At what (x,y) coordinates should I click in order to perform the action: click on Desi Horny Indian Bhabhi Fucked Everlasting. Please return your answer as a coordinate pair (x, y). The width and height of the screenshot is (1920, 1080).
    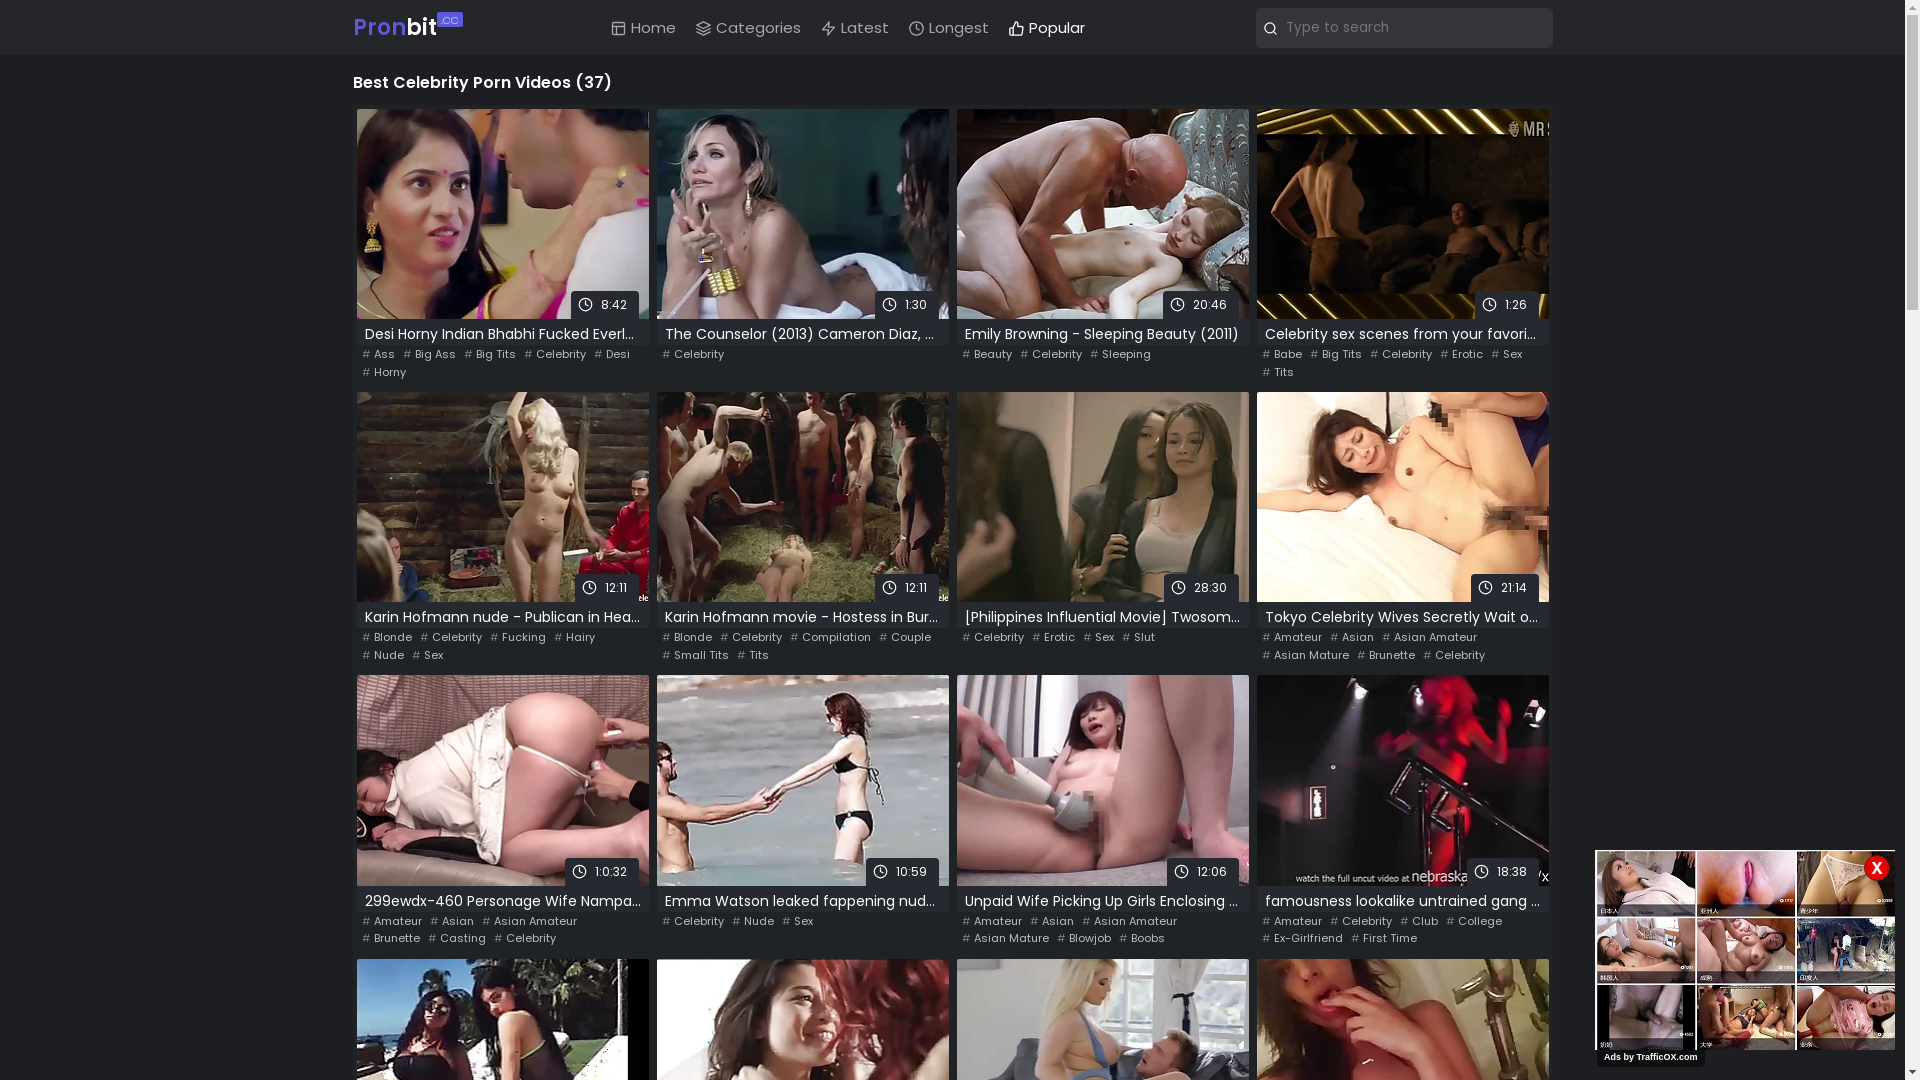
    Looking at the image, I should click on (502, 336).